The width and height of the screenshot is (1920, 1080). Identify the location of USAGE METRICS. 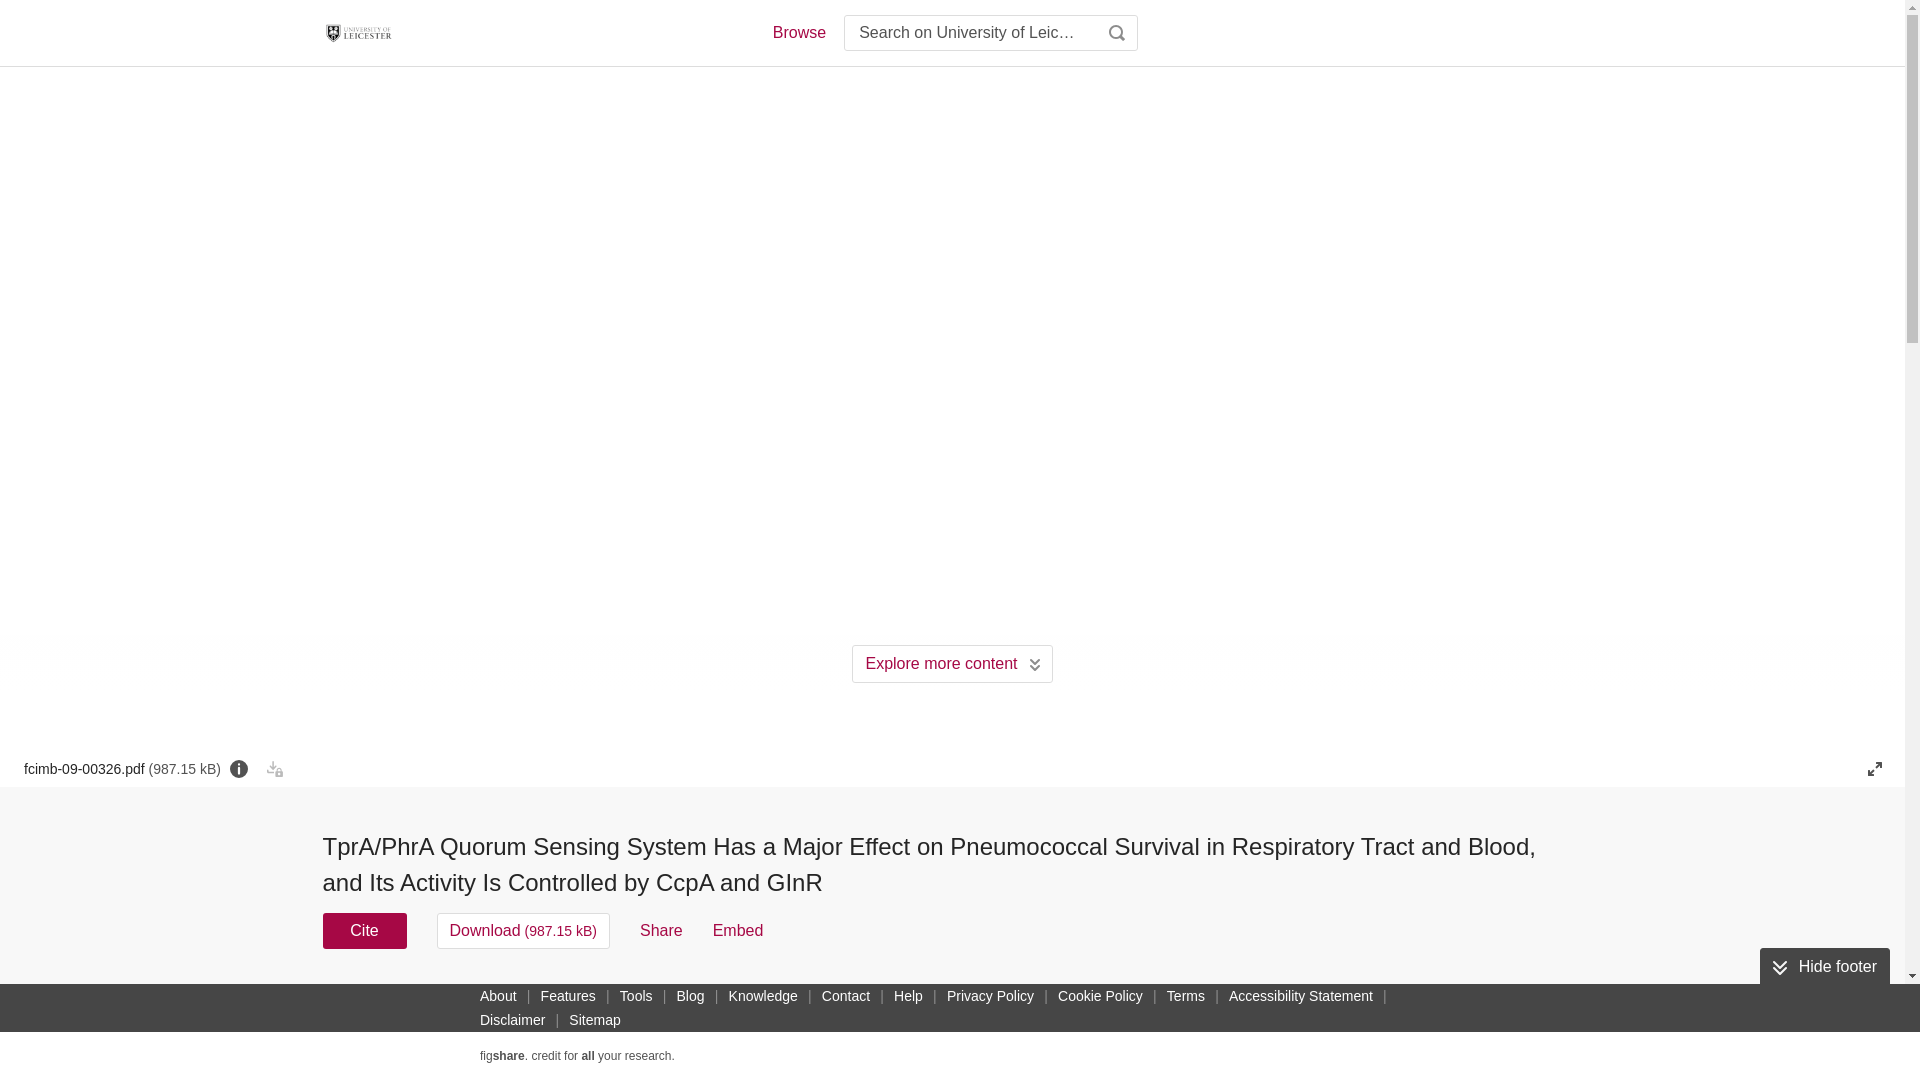
(1288, 1002).